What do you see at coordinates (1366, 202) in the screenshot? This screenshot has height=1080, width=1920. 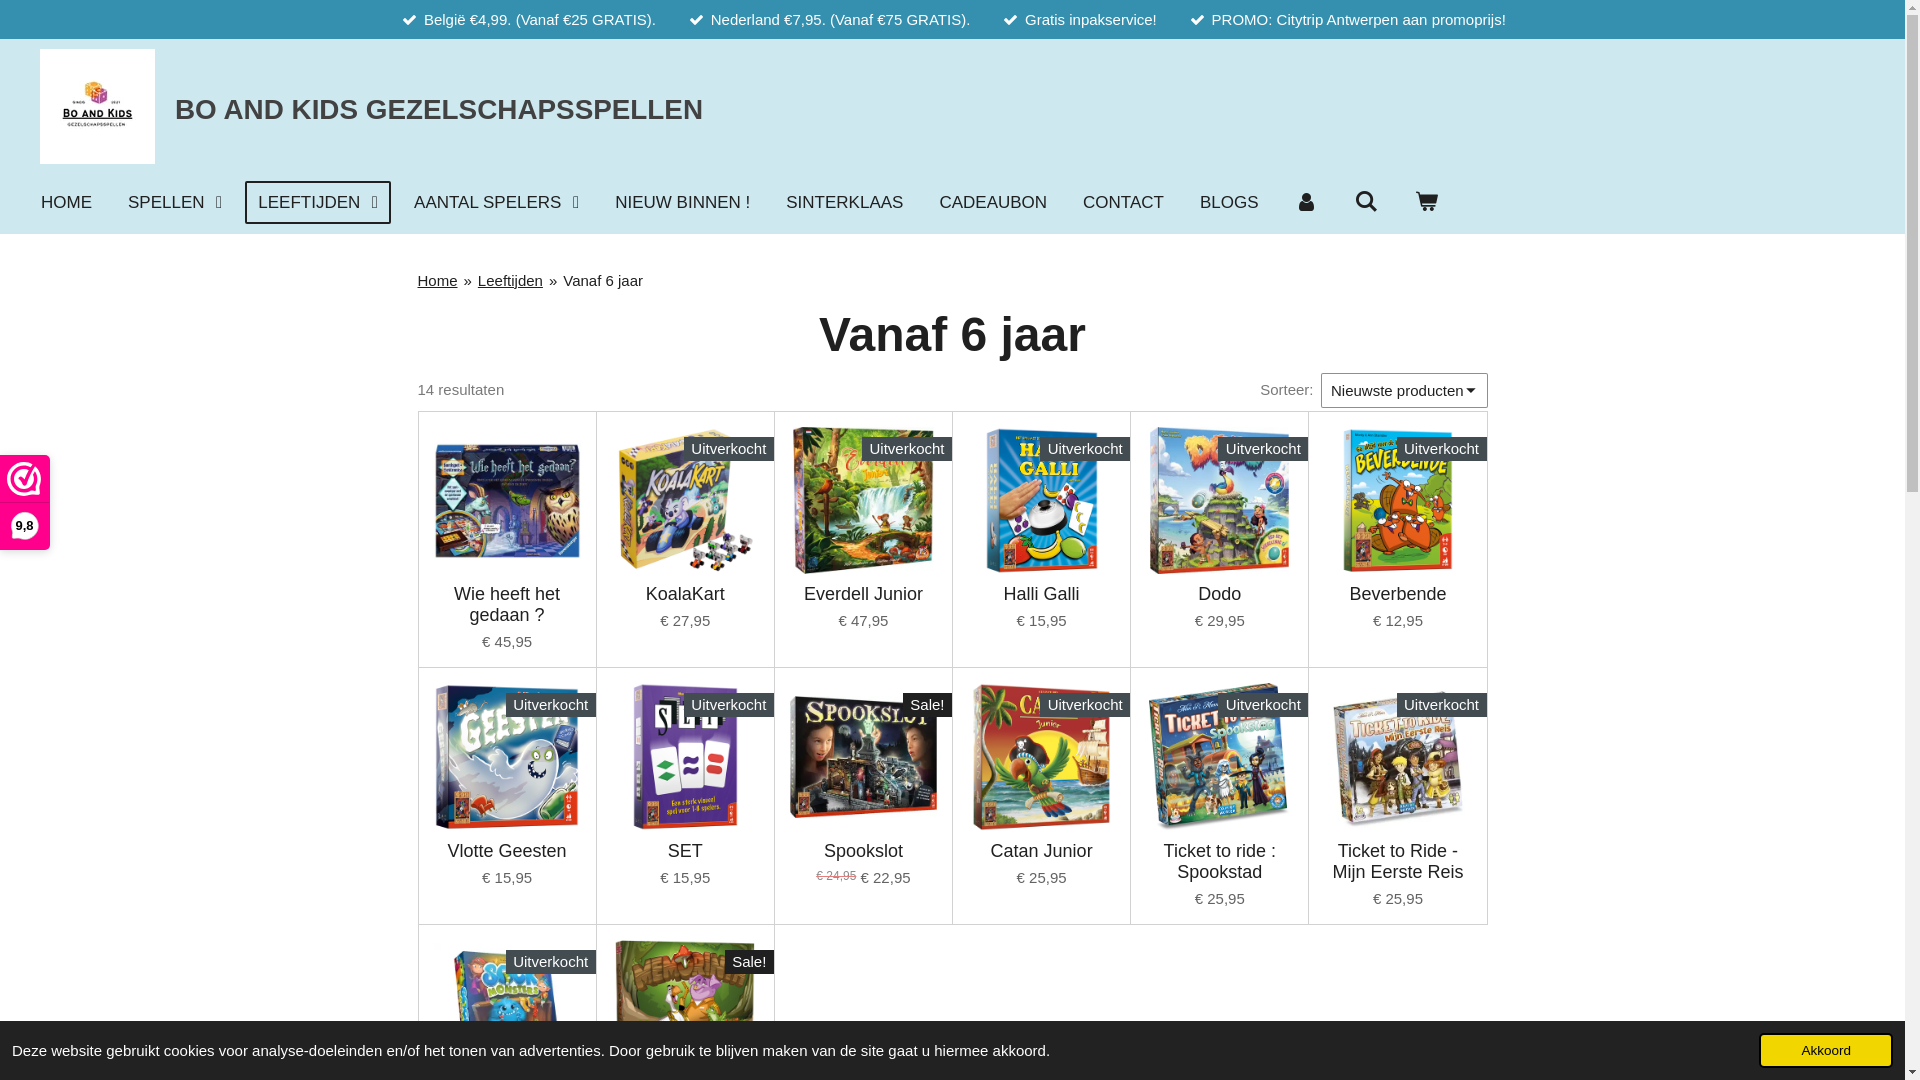 I see `Zoeken` at bounding box center [1366, 202].